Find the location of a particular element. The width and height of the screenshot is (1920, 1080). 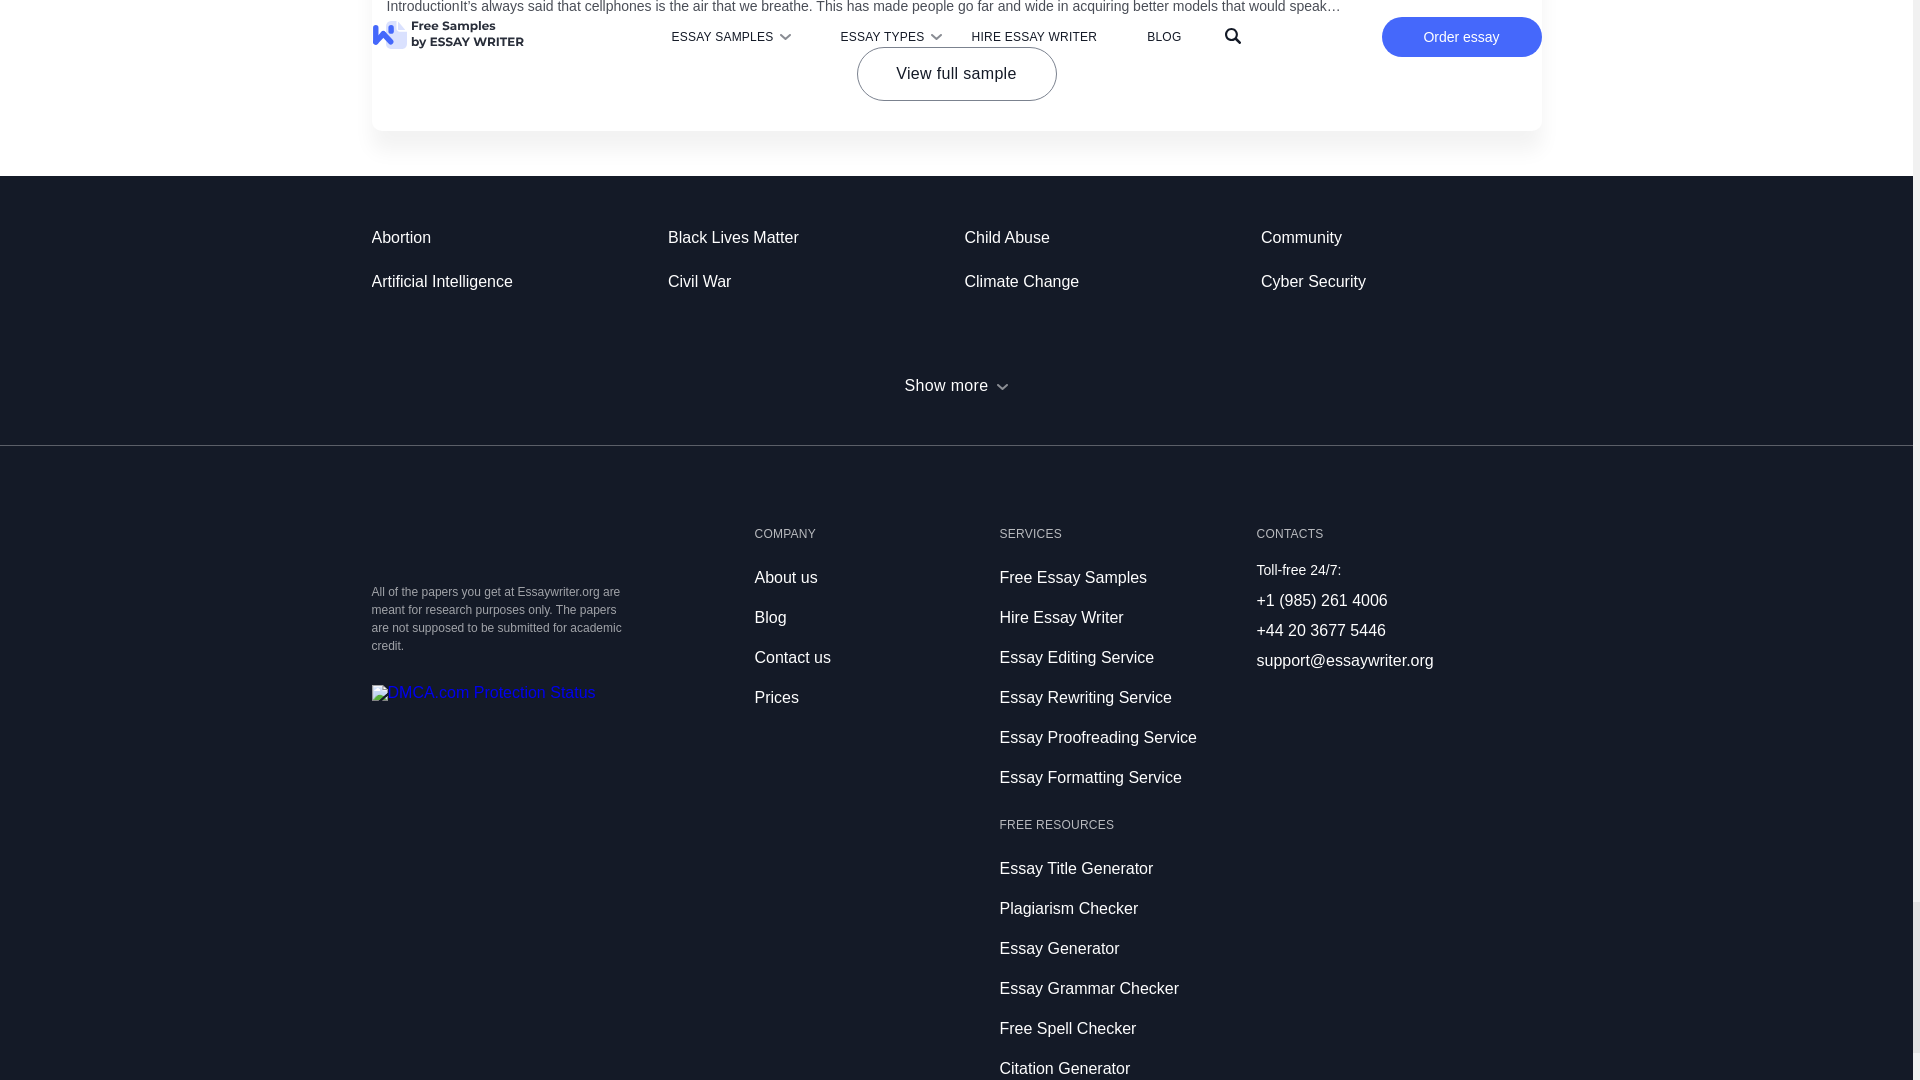

DMCA.com Protection Status is located at coordinates (484, 692).